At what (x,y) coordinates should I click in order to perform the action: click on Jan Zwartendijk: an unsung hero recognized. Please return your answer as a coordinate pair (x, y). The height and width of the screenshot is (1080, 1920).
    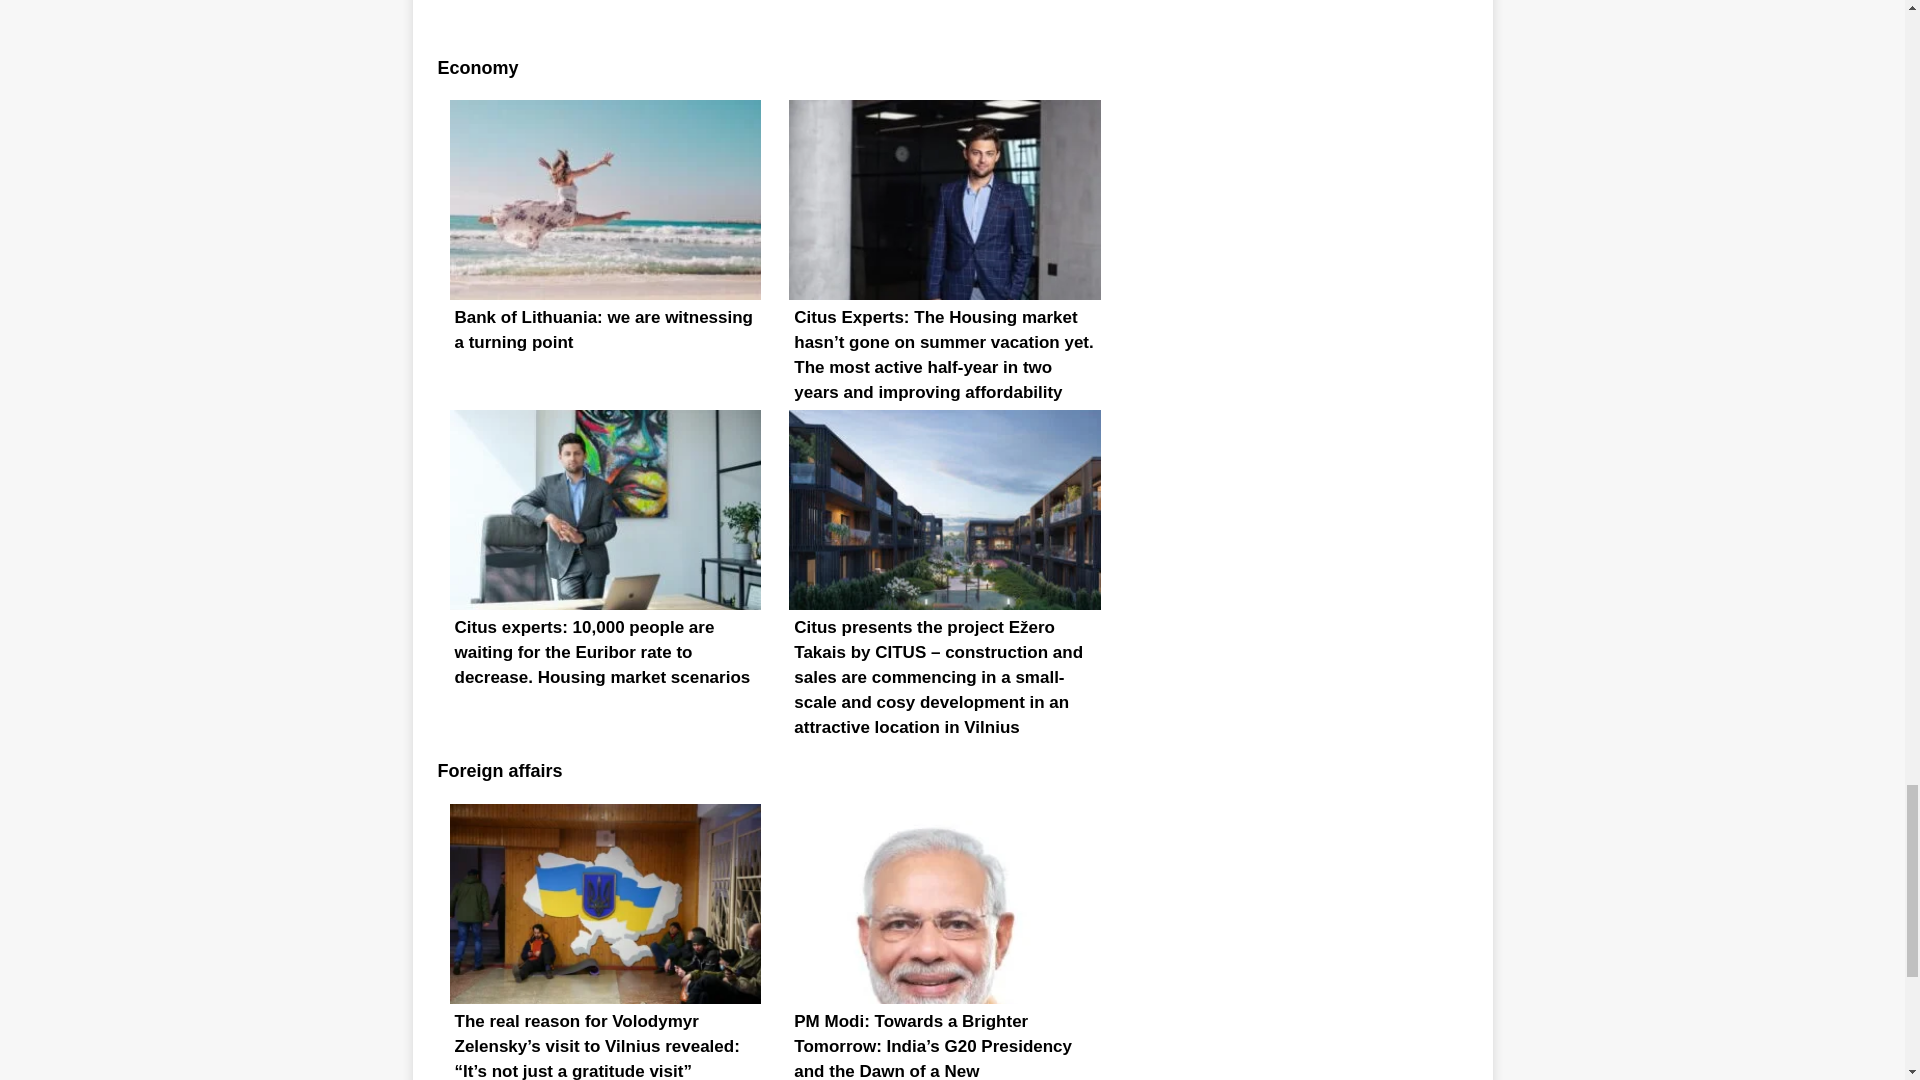
    Looking at the image, I should click on (944, 8).